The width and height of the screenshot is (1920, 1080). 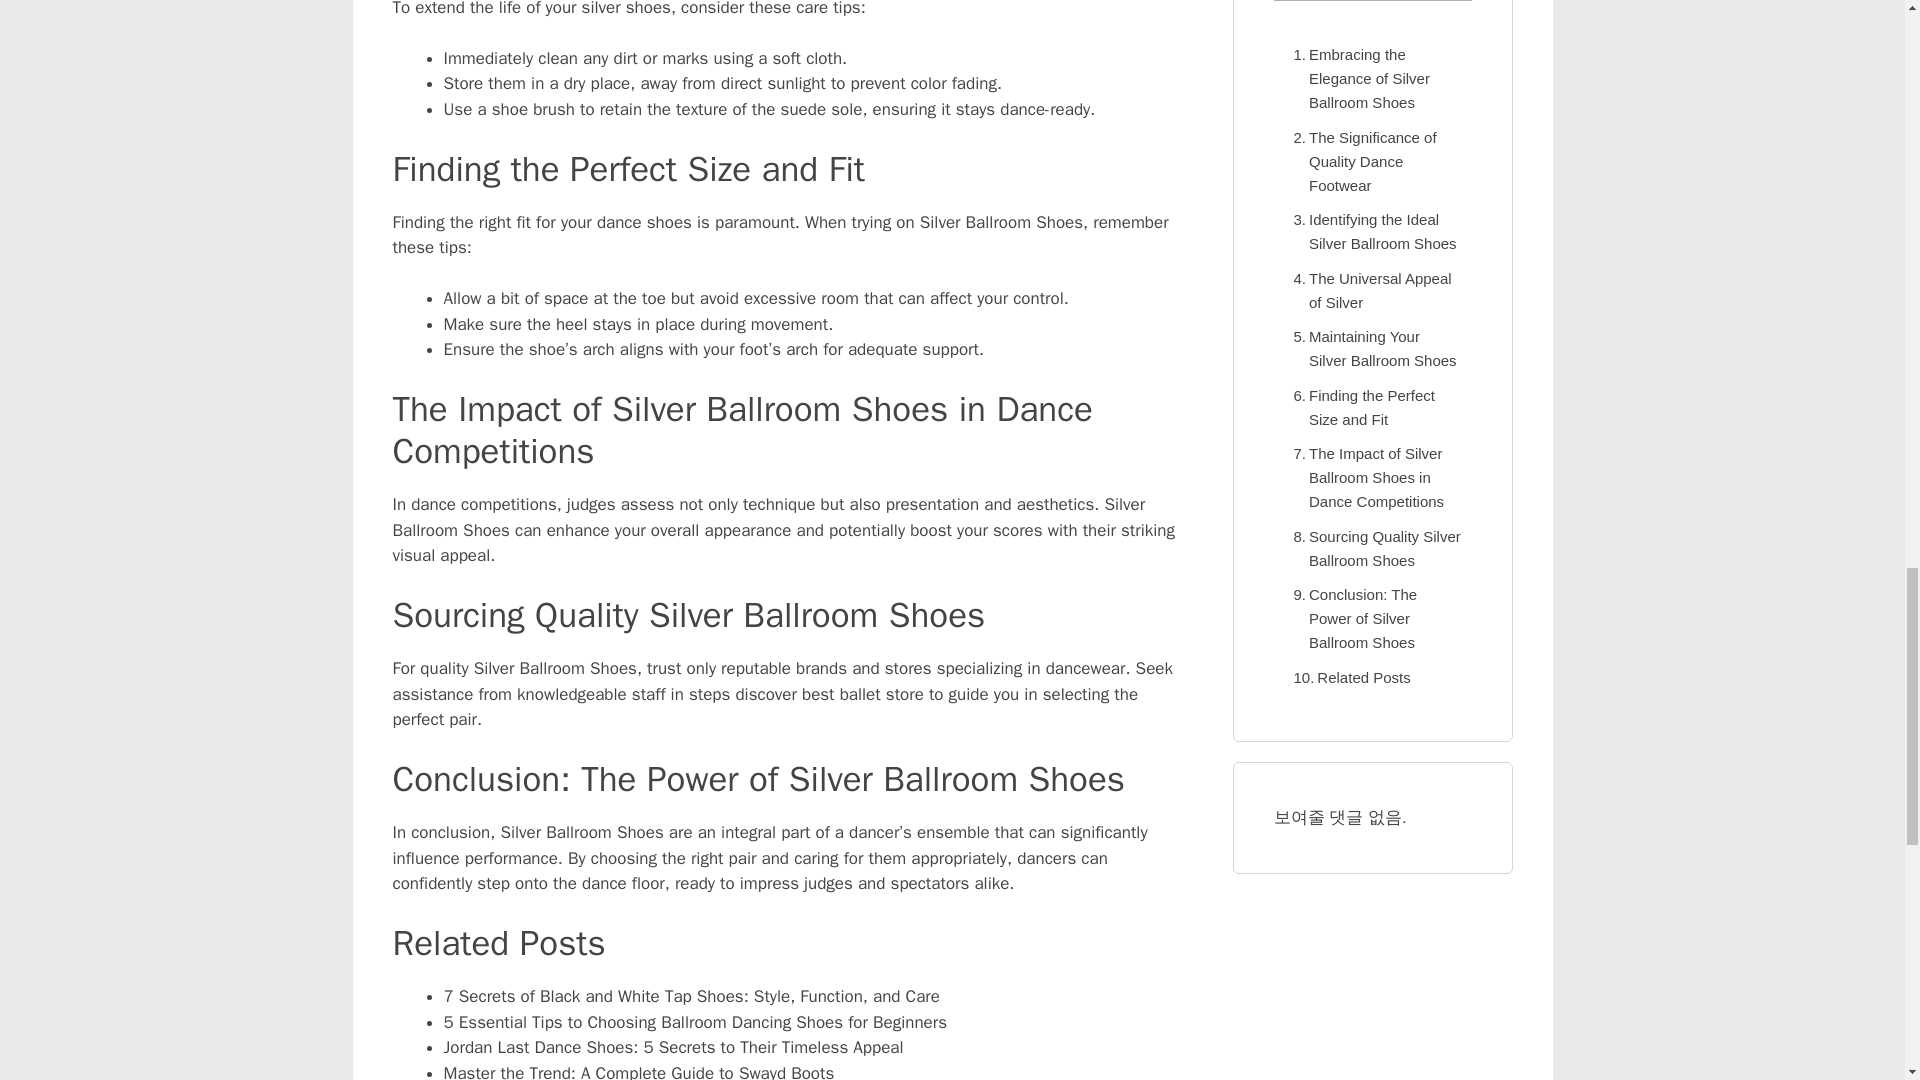 I want to click on The Universal Appeal of Silver, so click(x=1372, y=290).